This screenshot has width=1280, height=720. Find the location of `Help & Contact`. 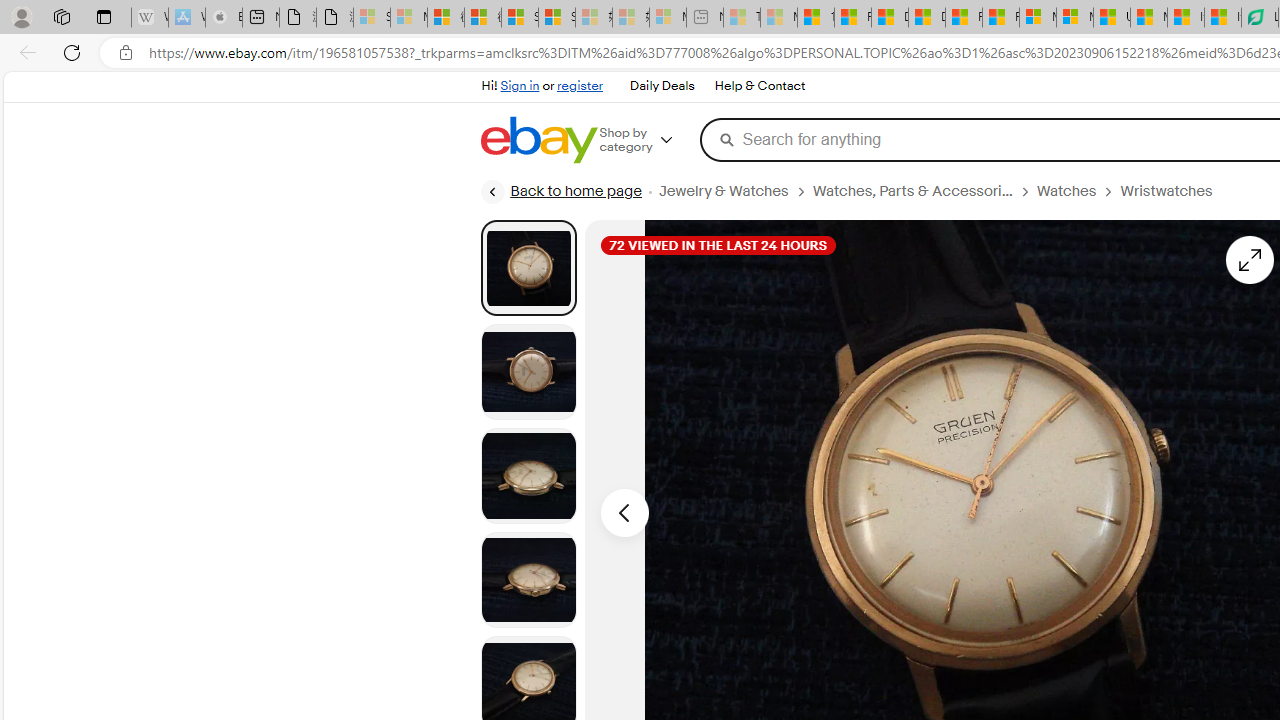

Help & Contact is located at coordinates (758, 86).